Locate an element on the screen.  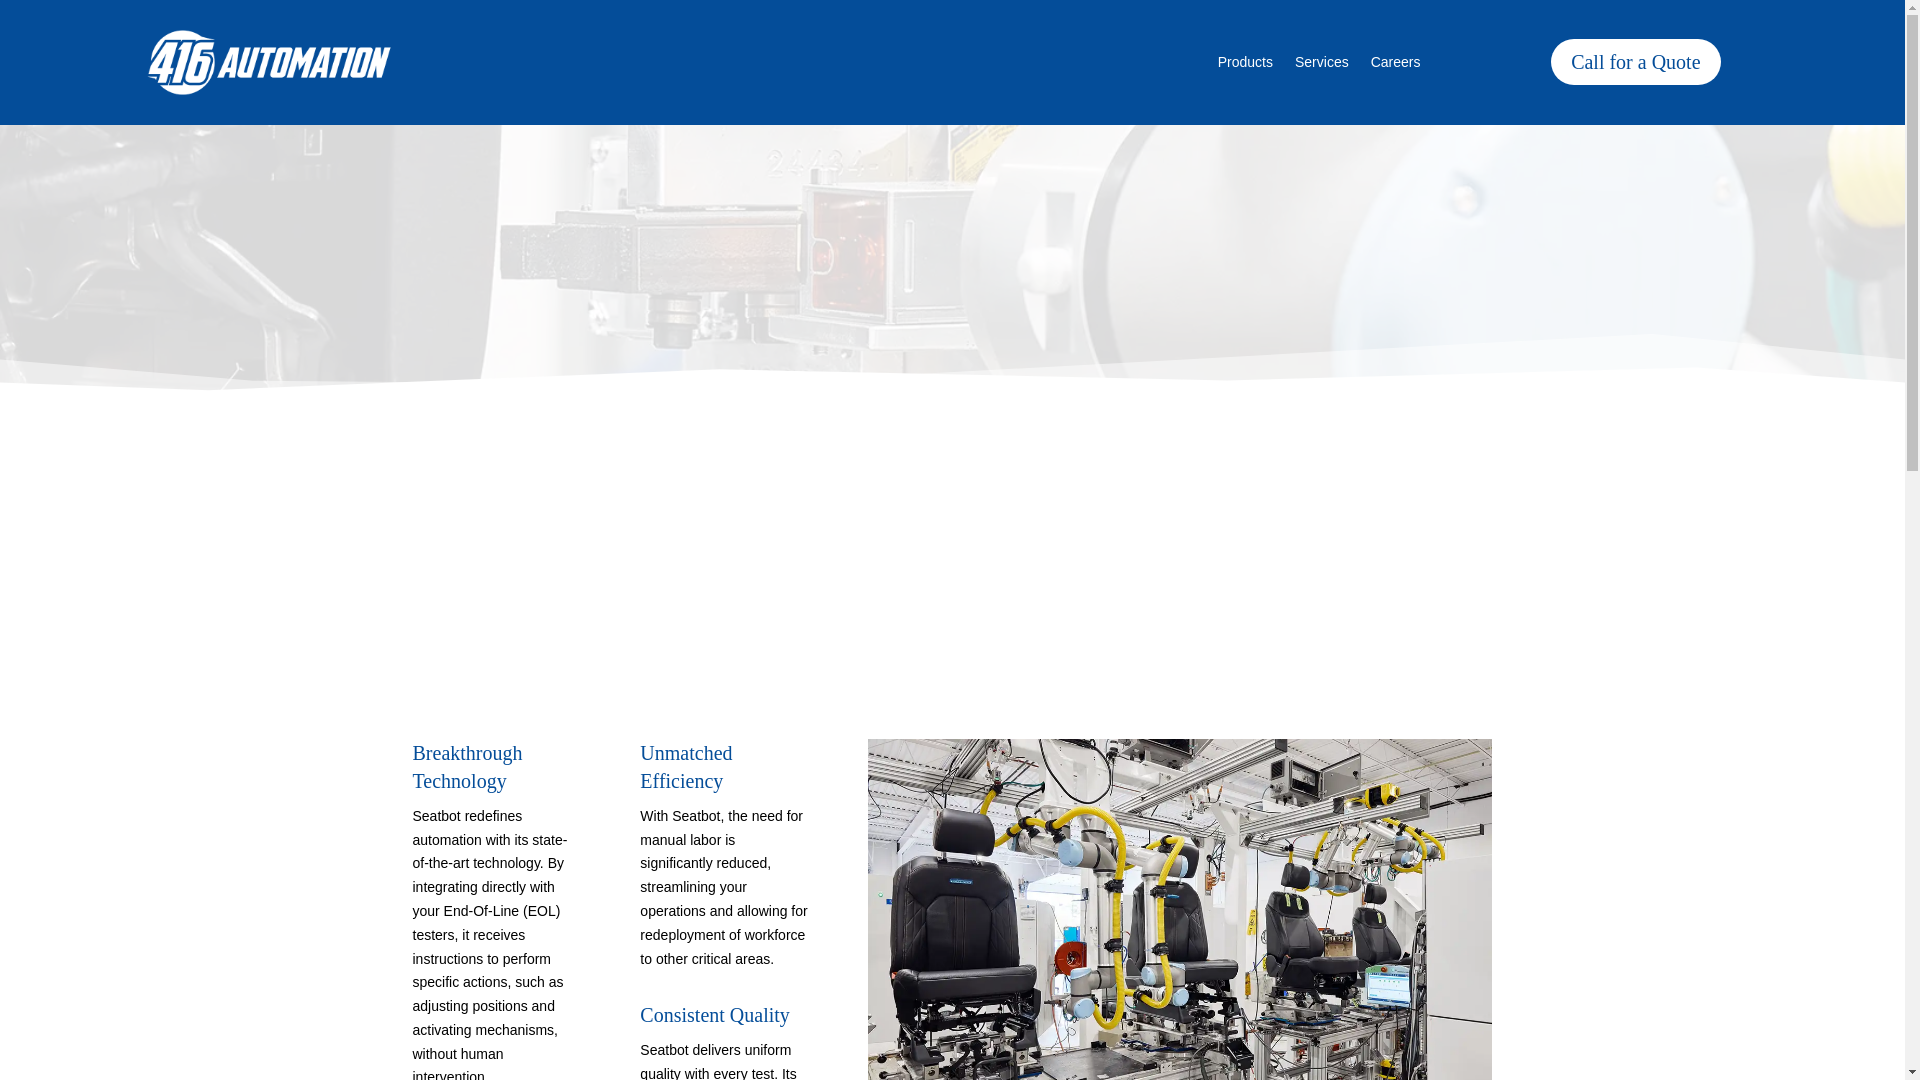
416 Automation Long Logo - White is located at coordinates (268, 62).